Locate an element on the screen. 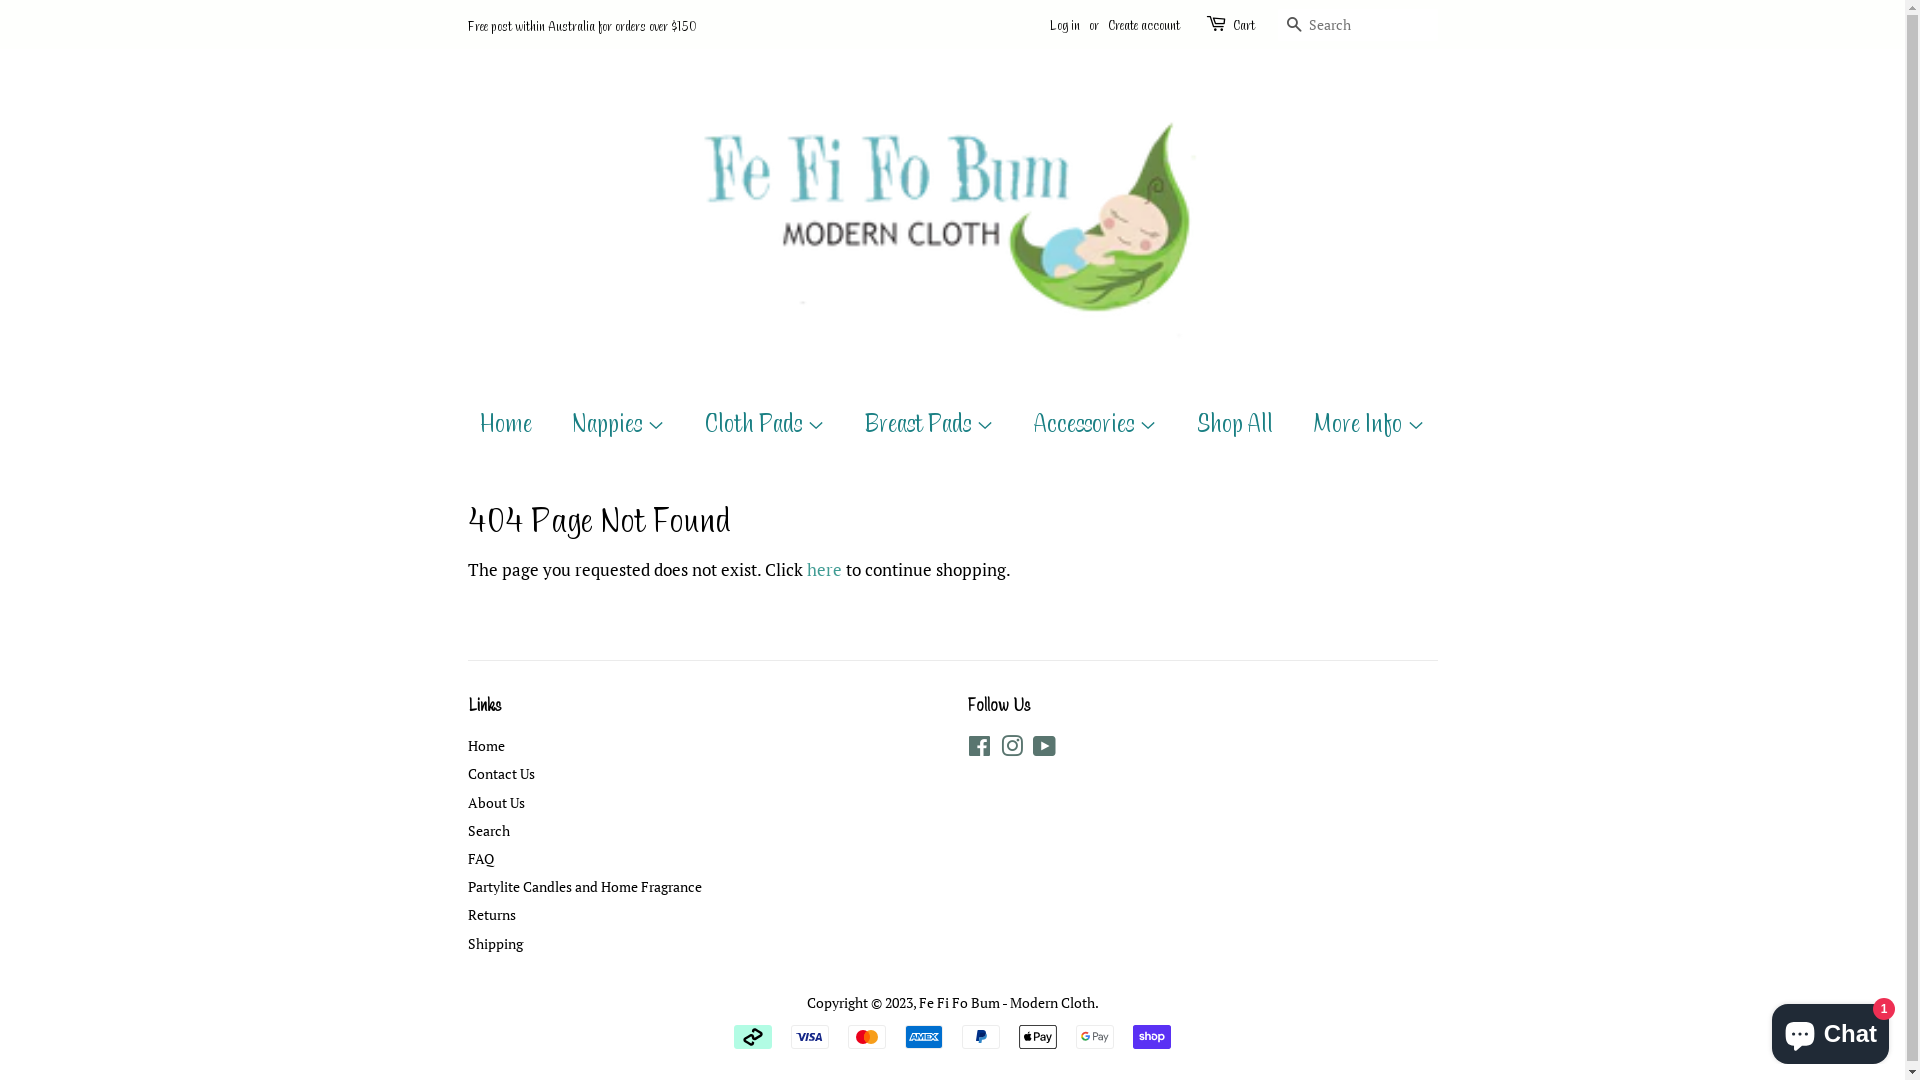  Search is located at coordinates (1294, 26).